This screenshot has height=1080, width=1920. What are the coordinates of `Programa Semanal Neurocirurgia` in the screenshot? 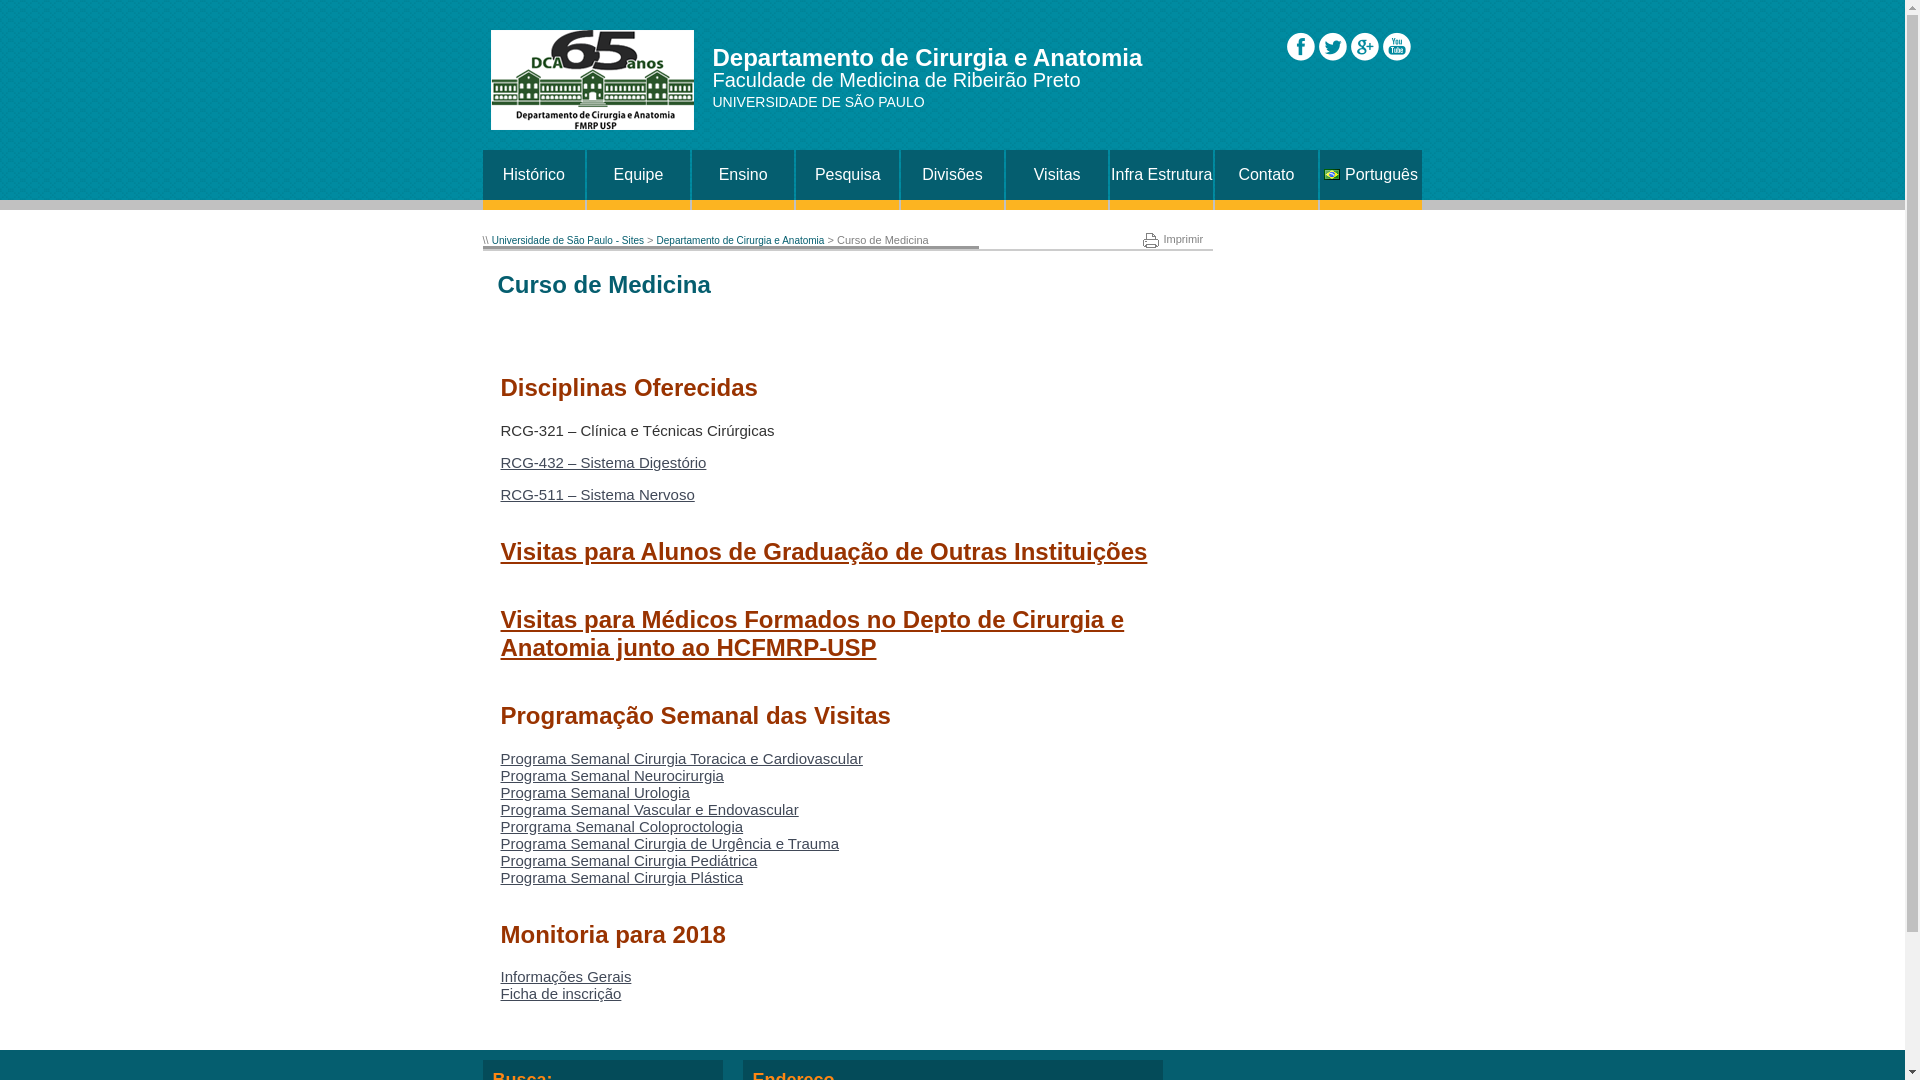 It's located at (612, 776).